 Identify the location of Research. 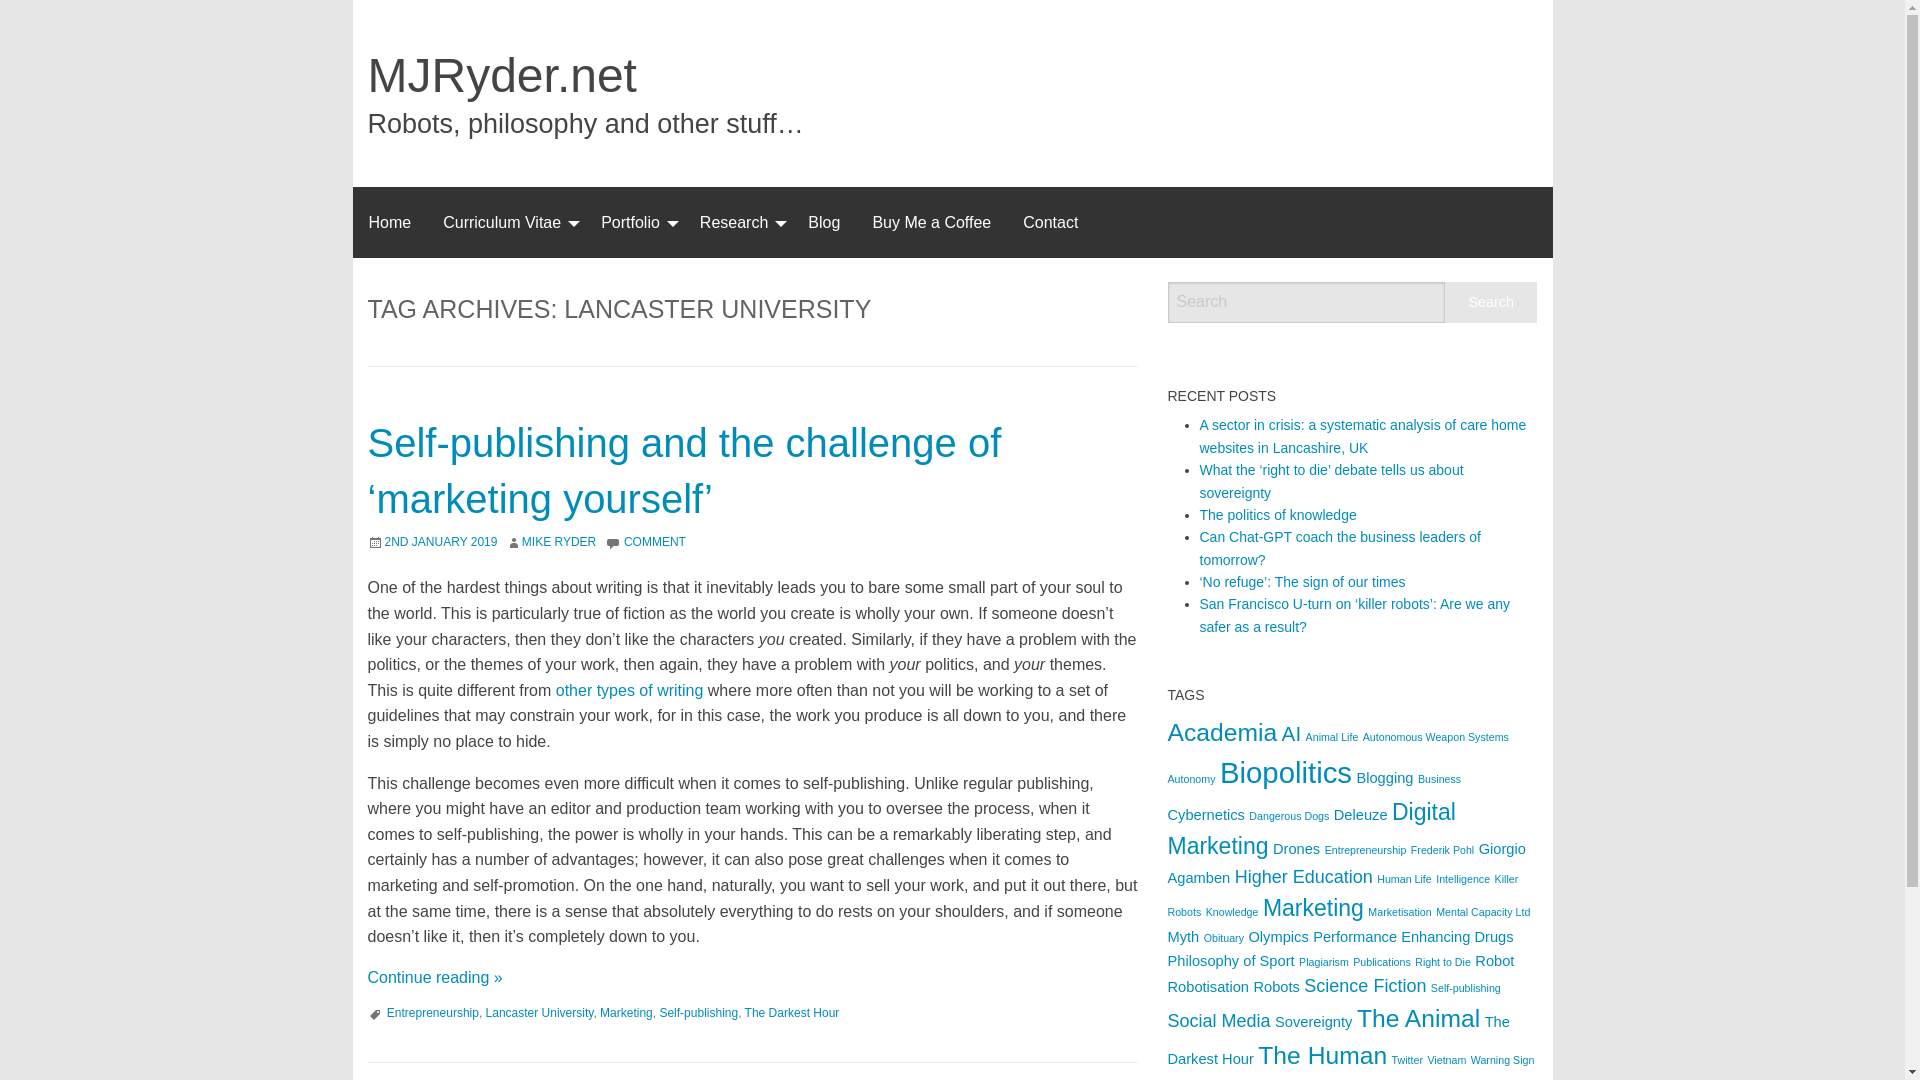
(737, 222).